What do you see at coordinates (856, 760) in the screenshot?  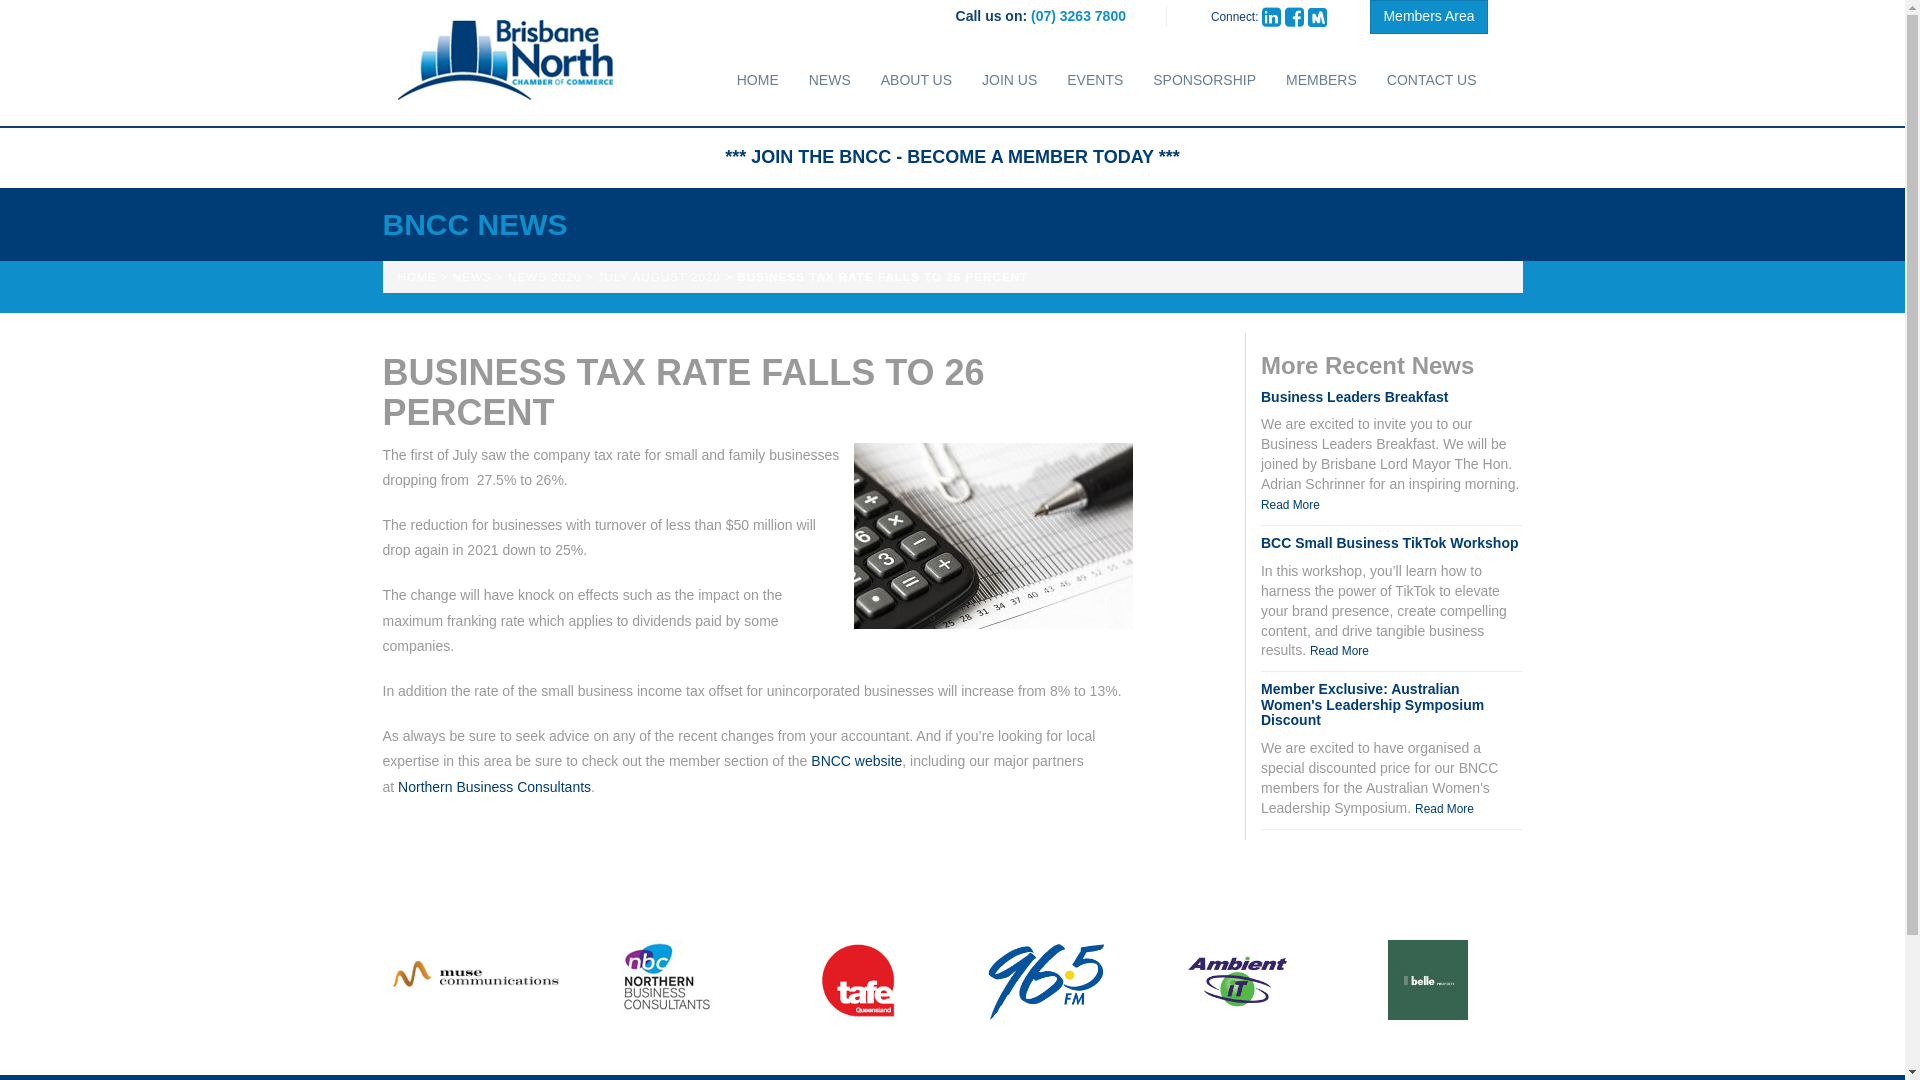 I see `BNCC website` at bounding box center [856, 760].